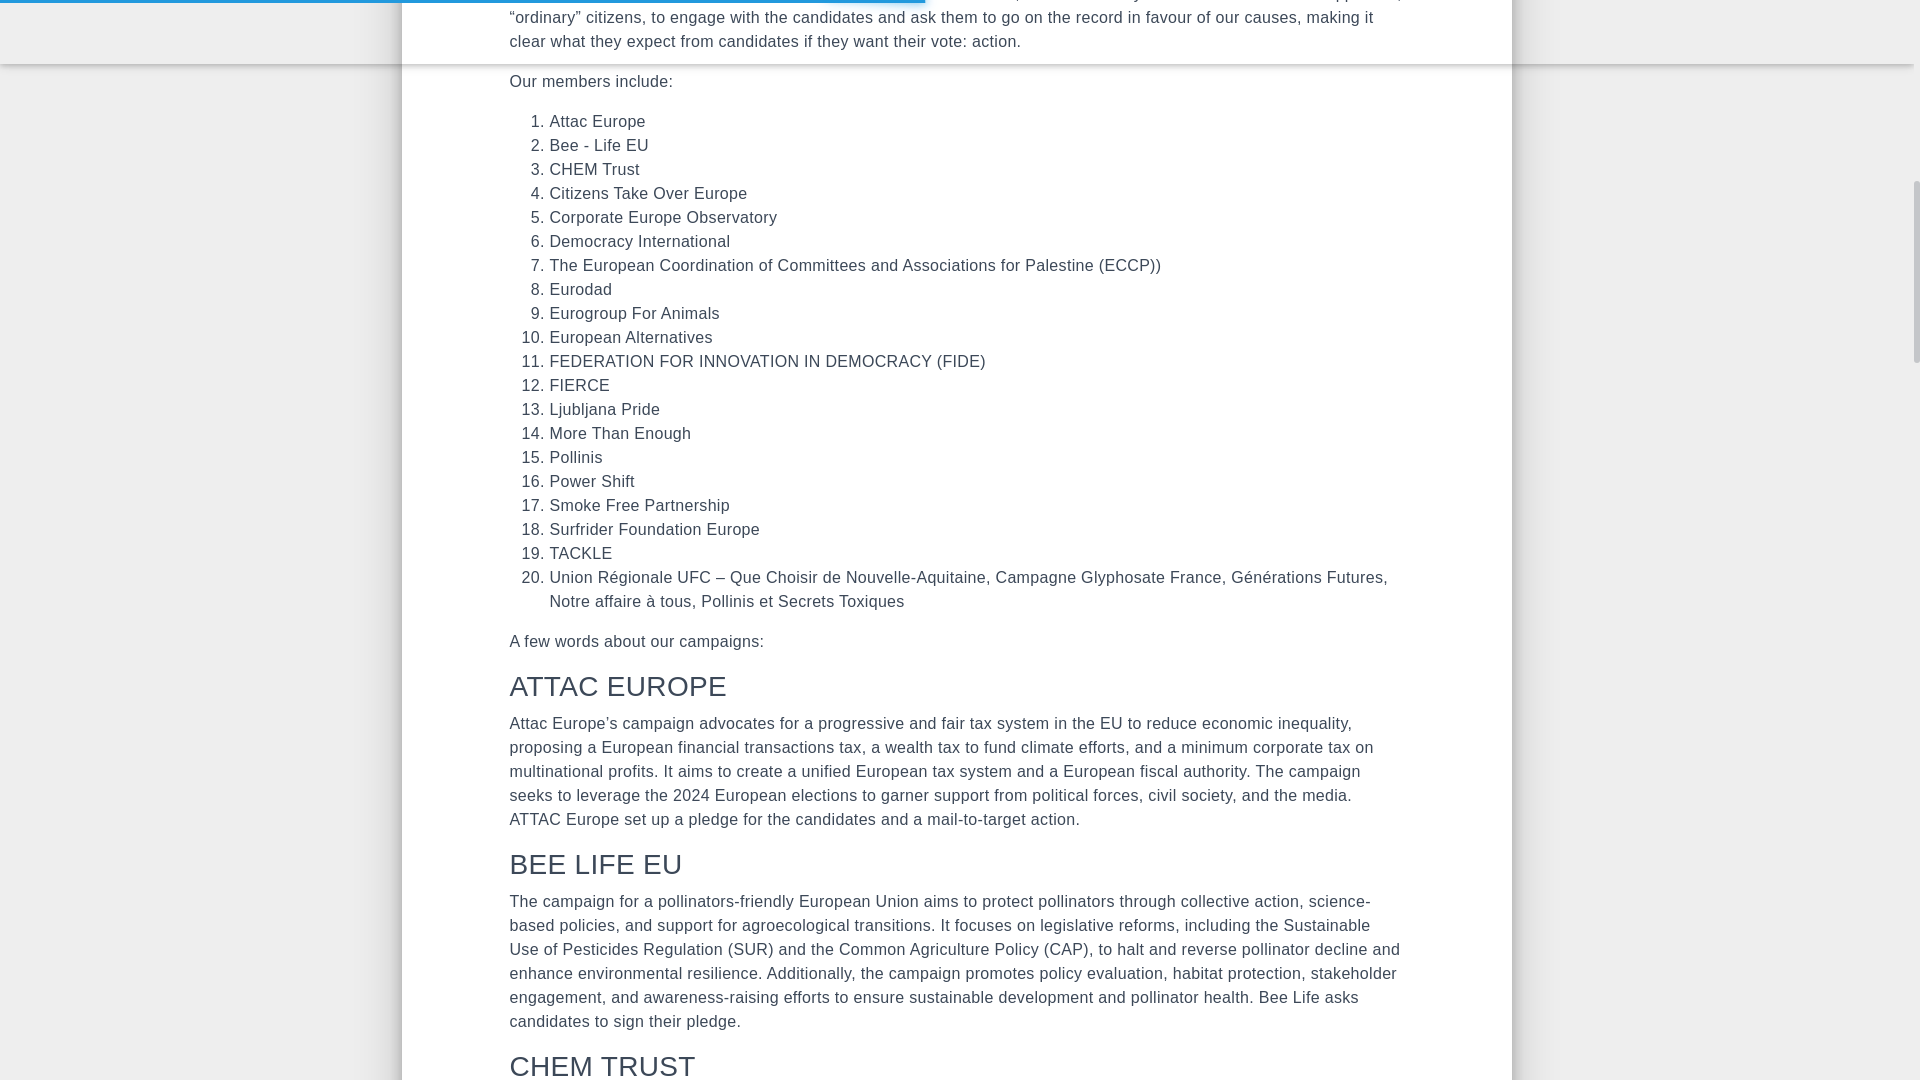  What do you see at coordinates (712, 820) in the screenshot?
I see `pledge` at bounding box center [712, 820].